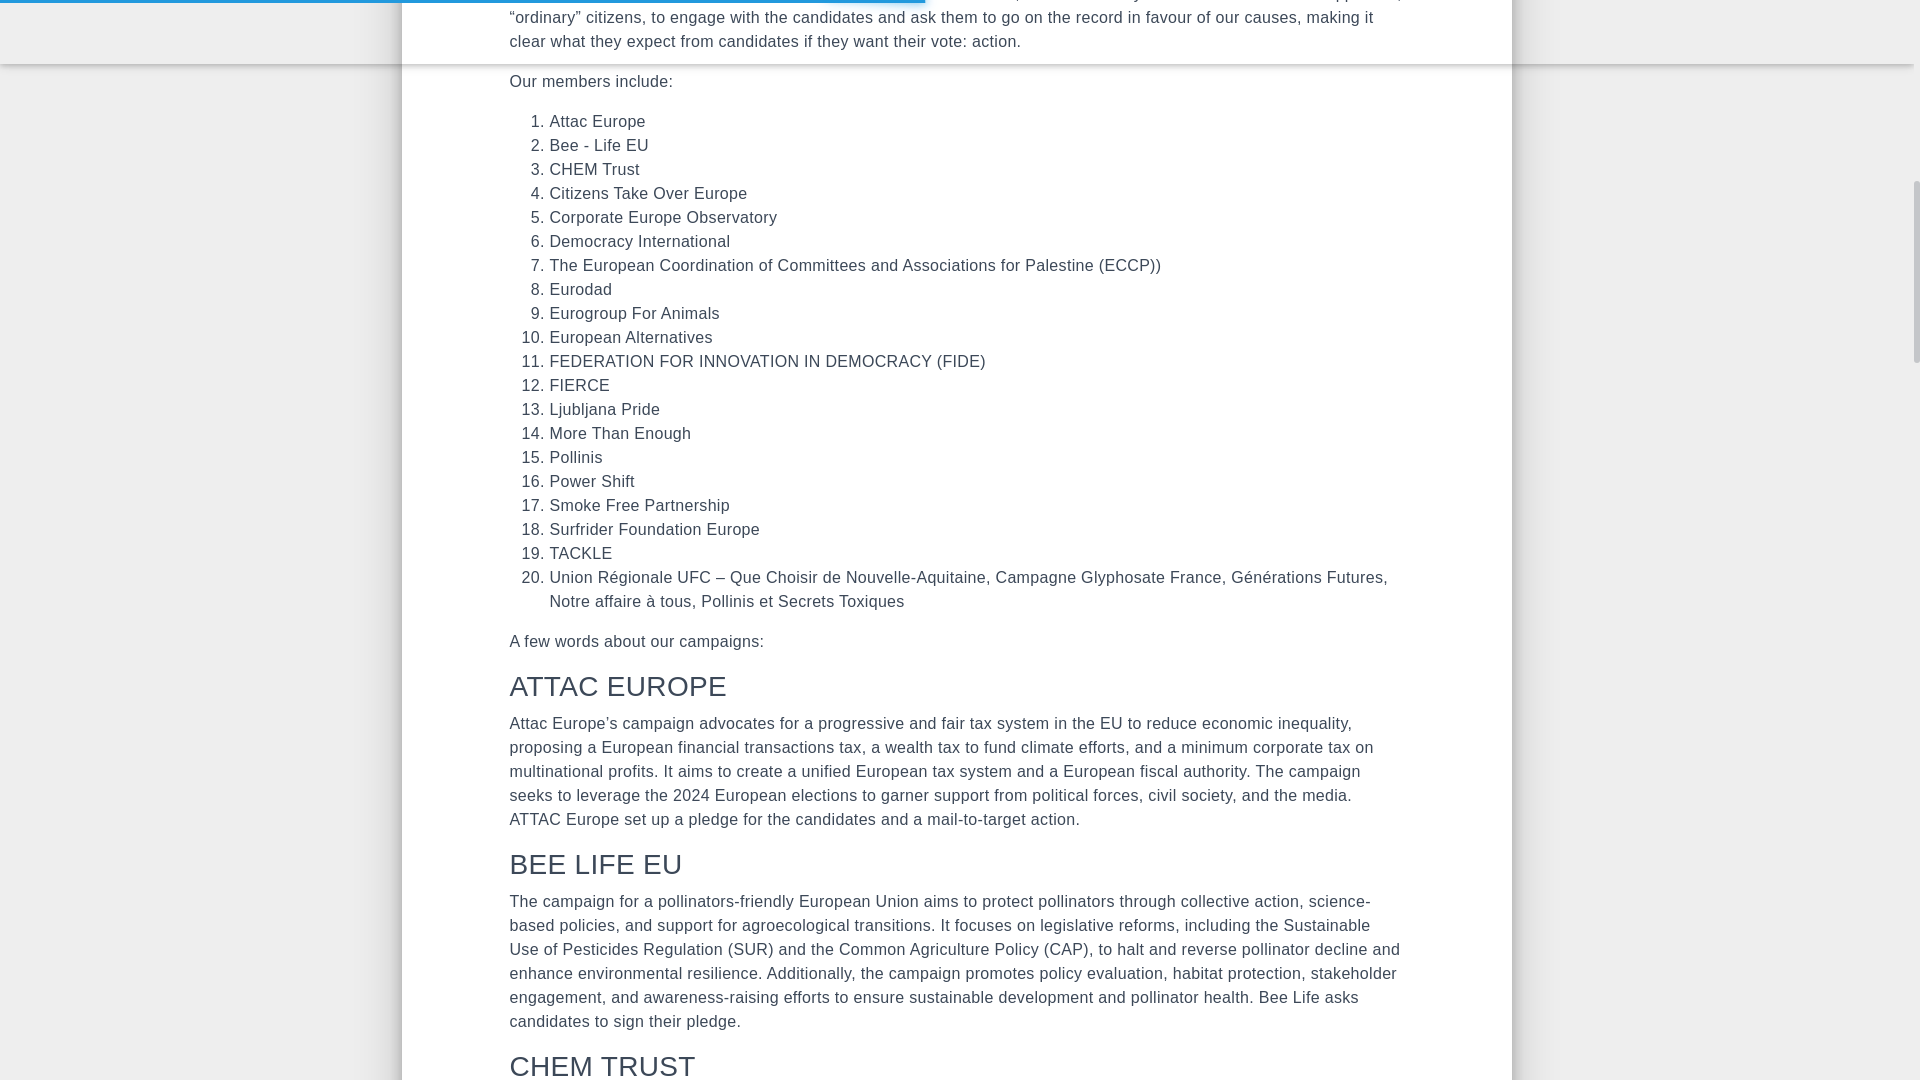  What do you see at coordinates (712, 820) in the screenshot?
I see `pledge` at bounding box center [712, 820].